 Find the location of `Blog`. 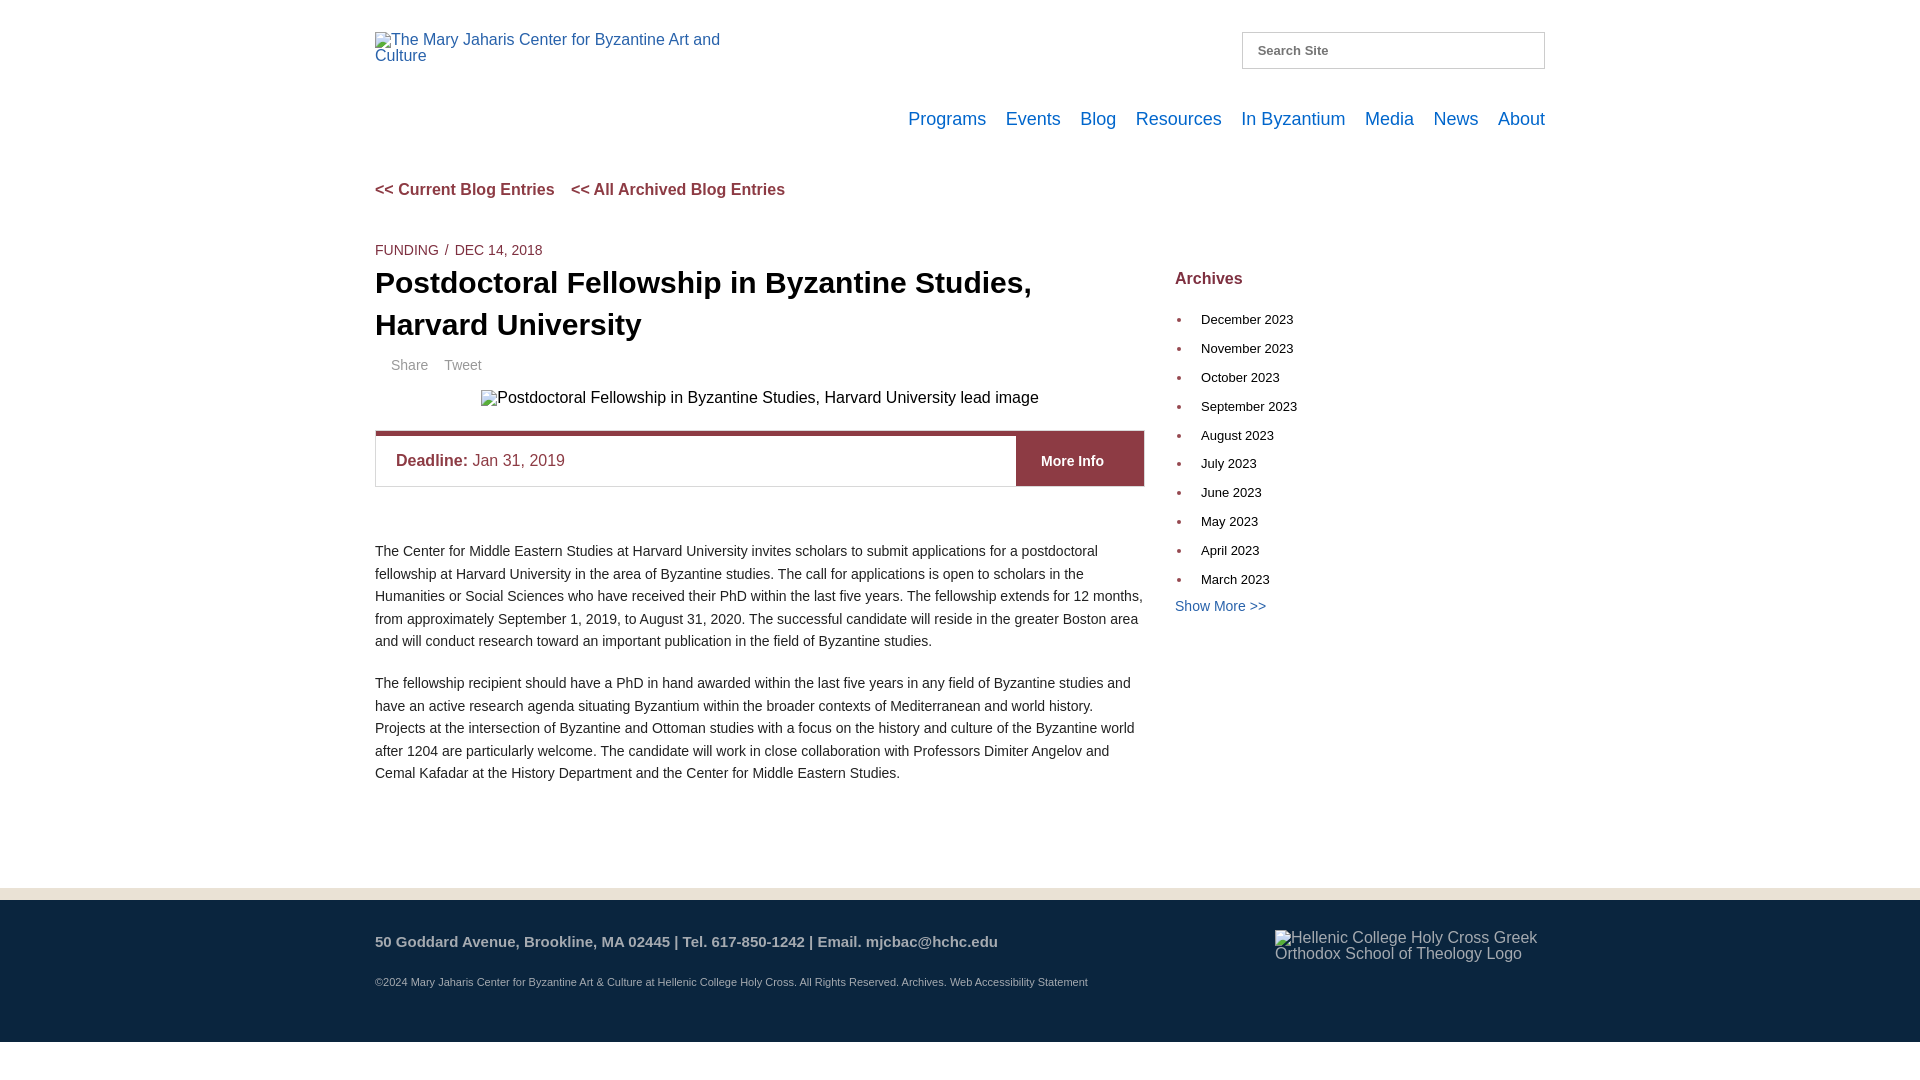

Blog is located at coordinates (1097, 118).